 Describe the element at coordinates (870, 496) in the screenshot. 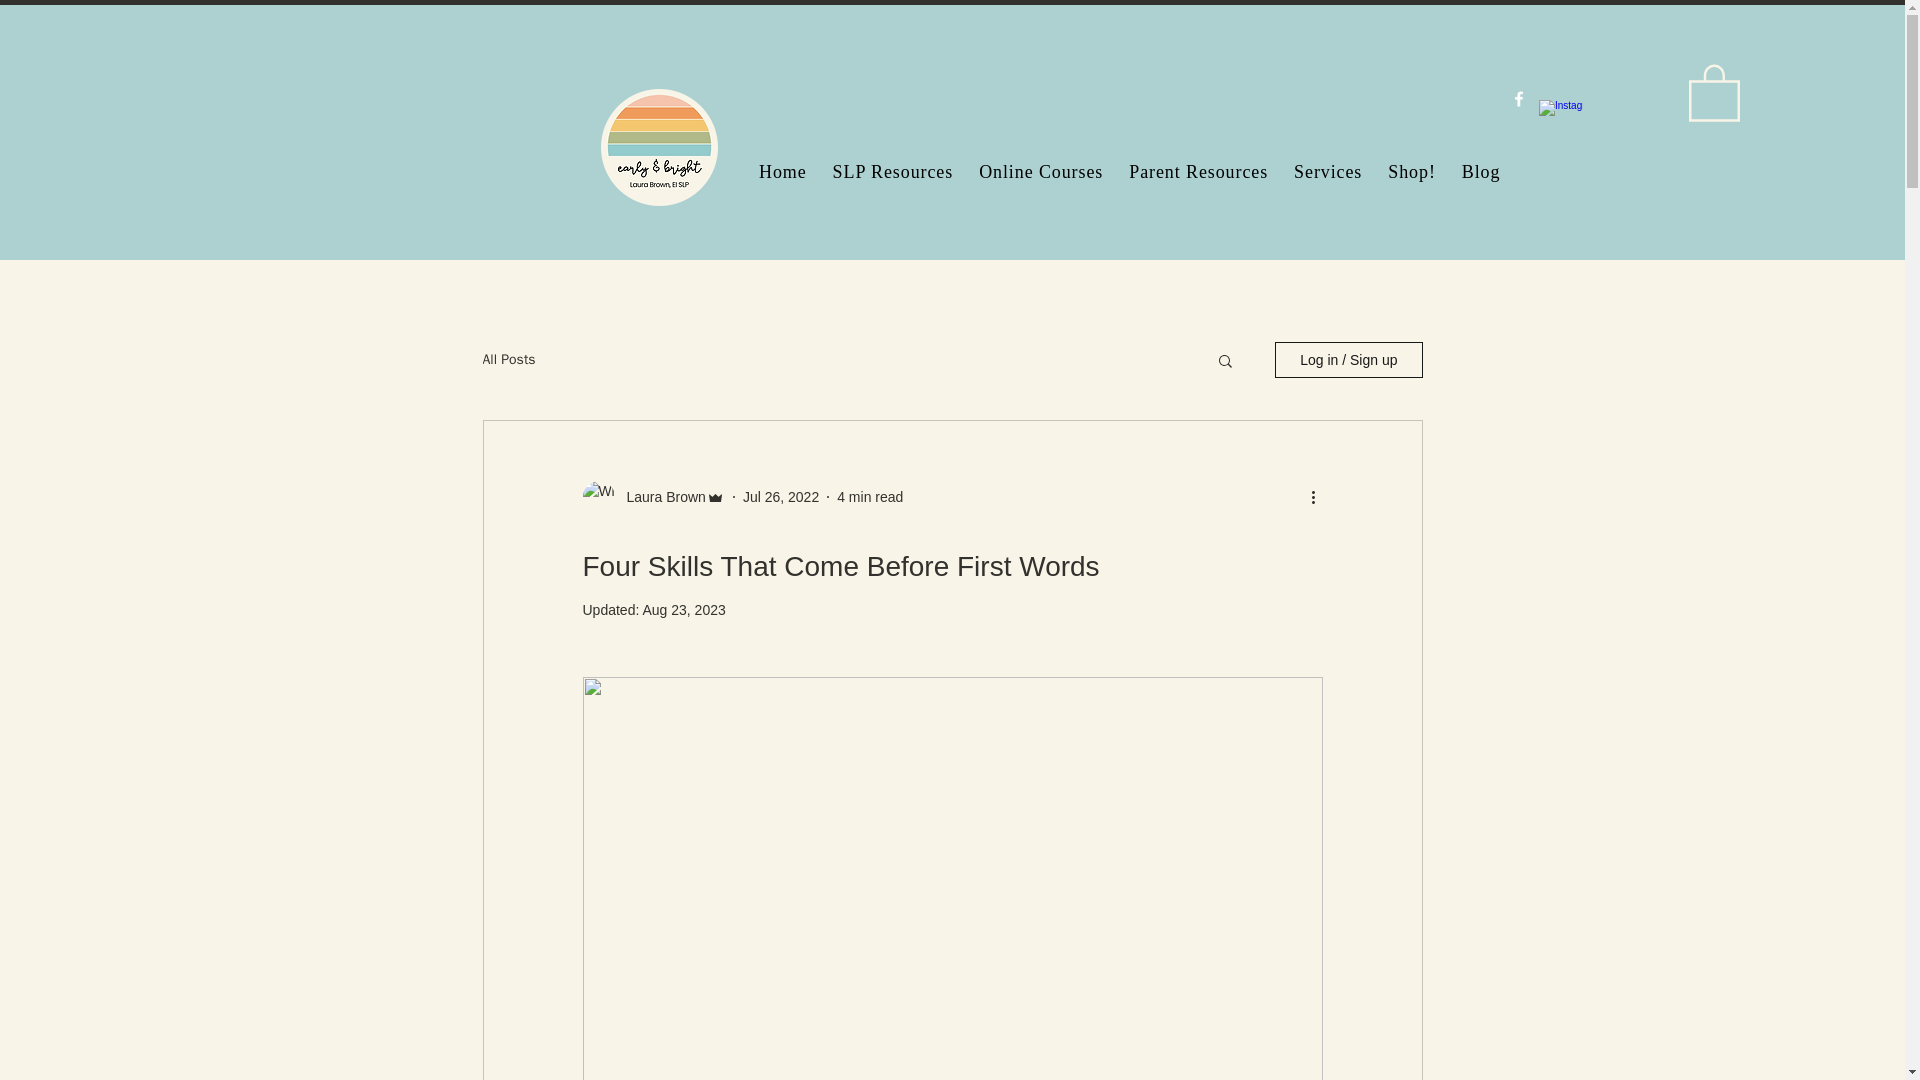

I see `4 min read` at that location.